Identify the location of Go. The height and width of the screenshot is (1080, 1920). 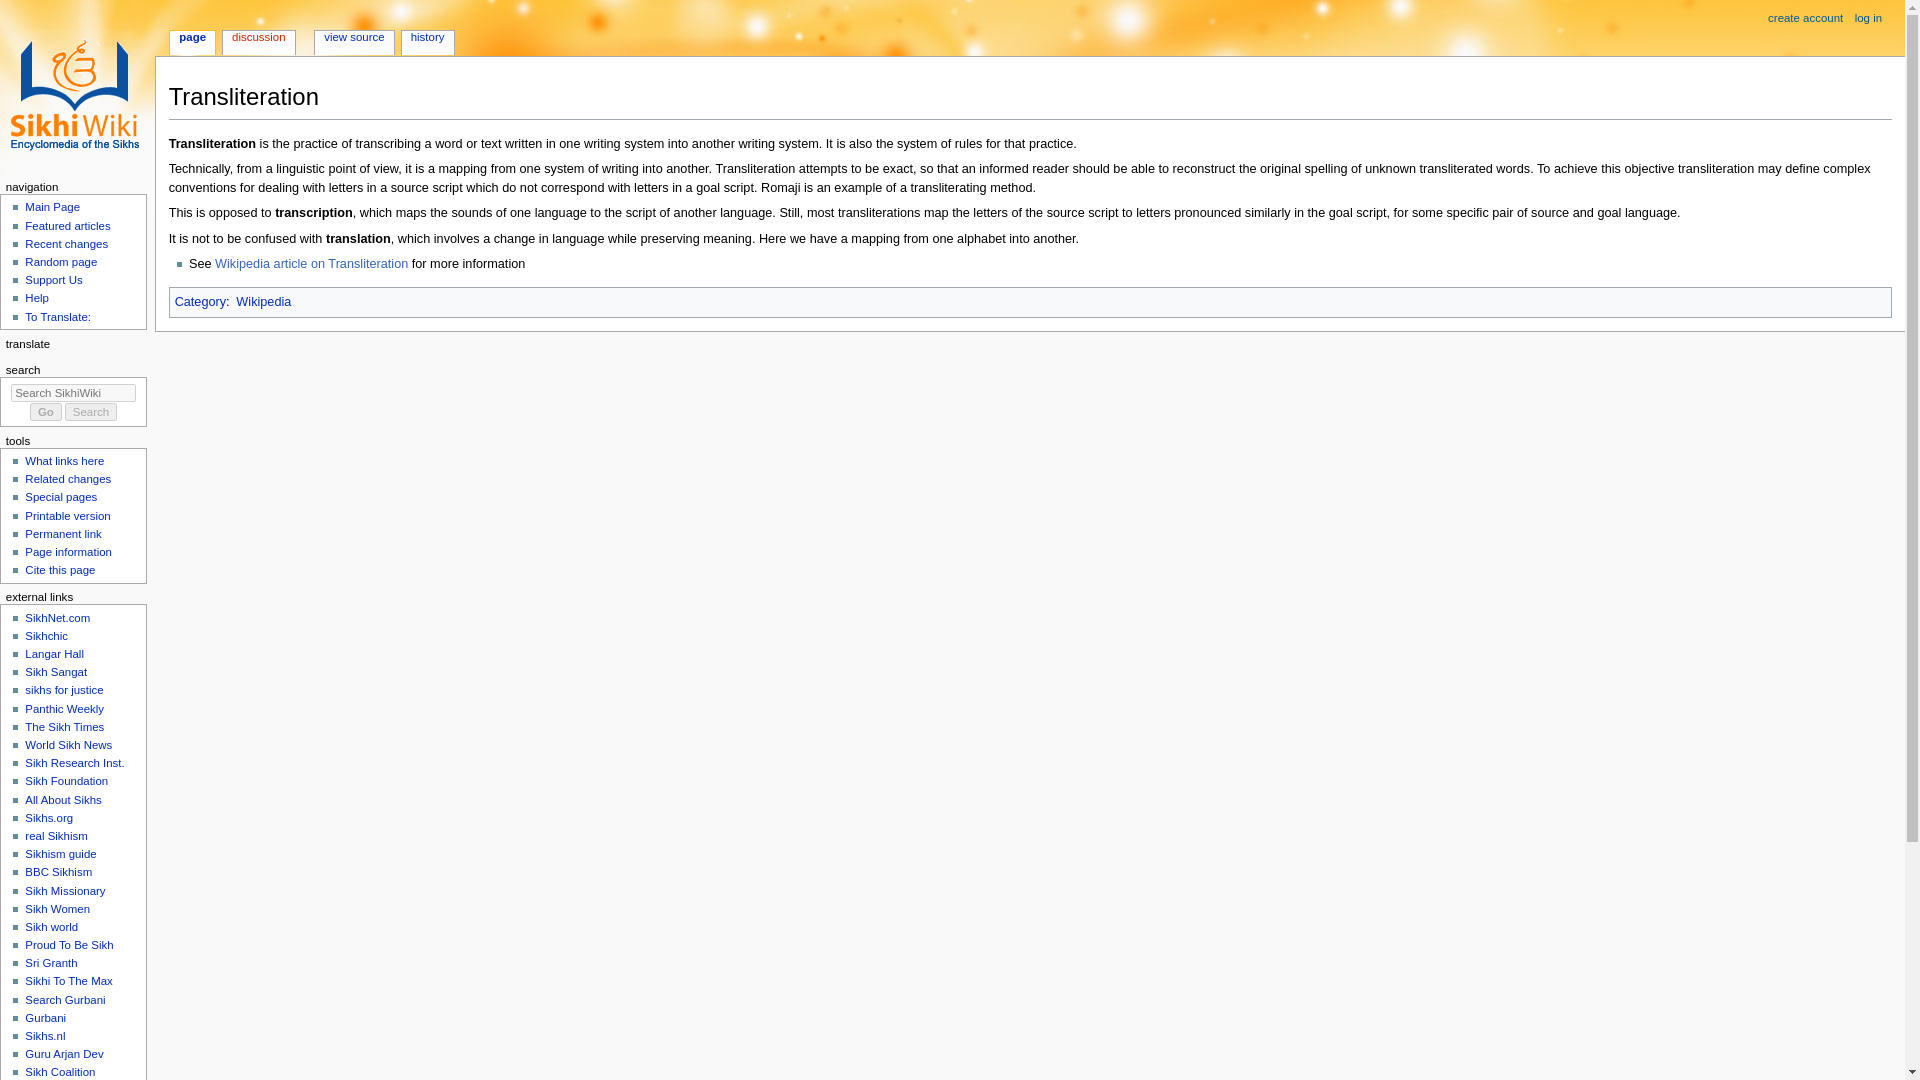
(46, 412).